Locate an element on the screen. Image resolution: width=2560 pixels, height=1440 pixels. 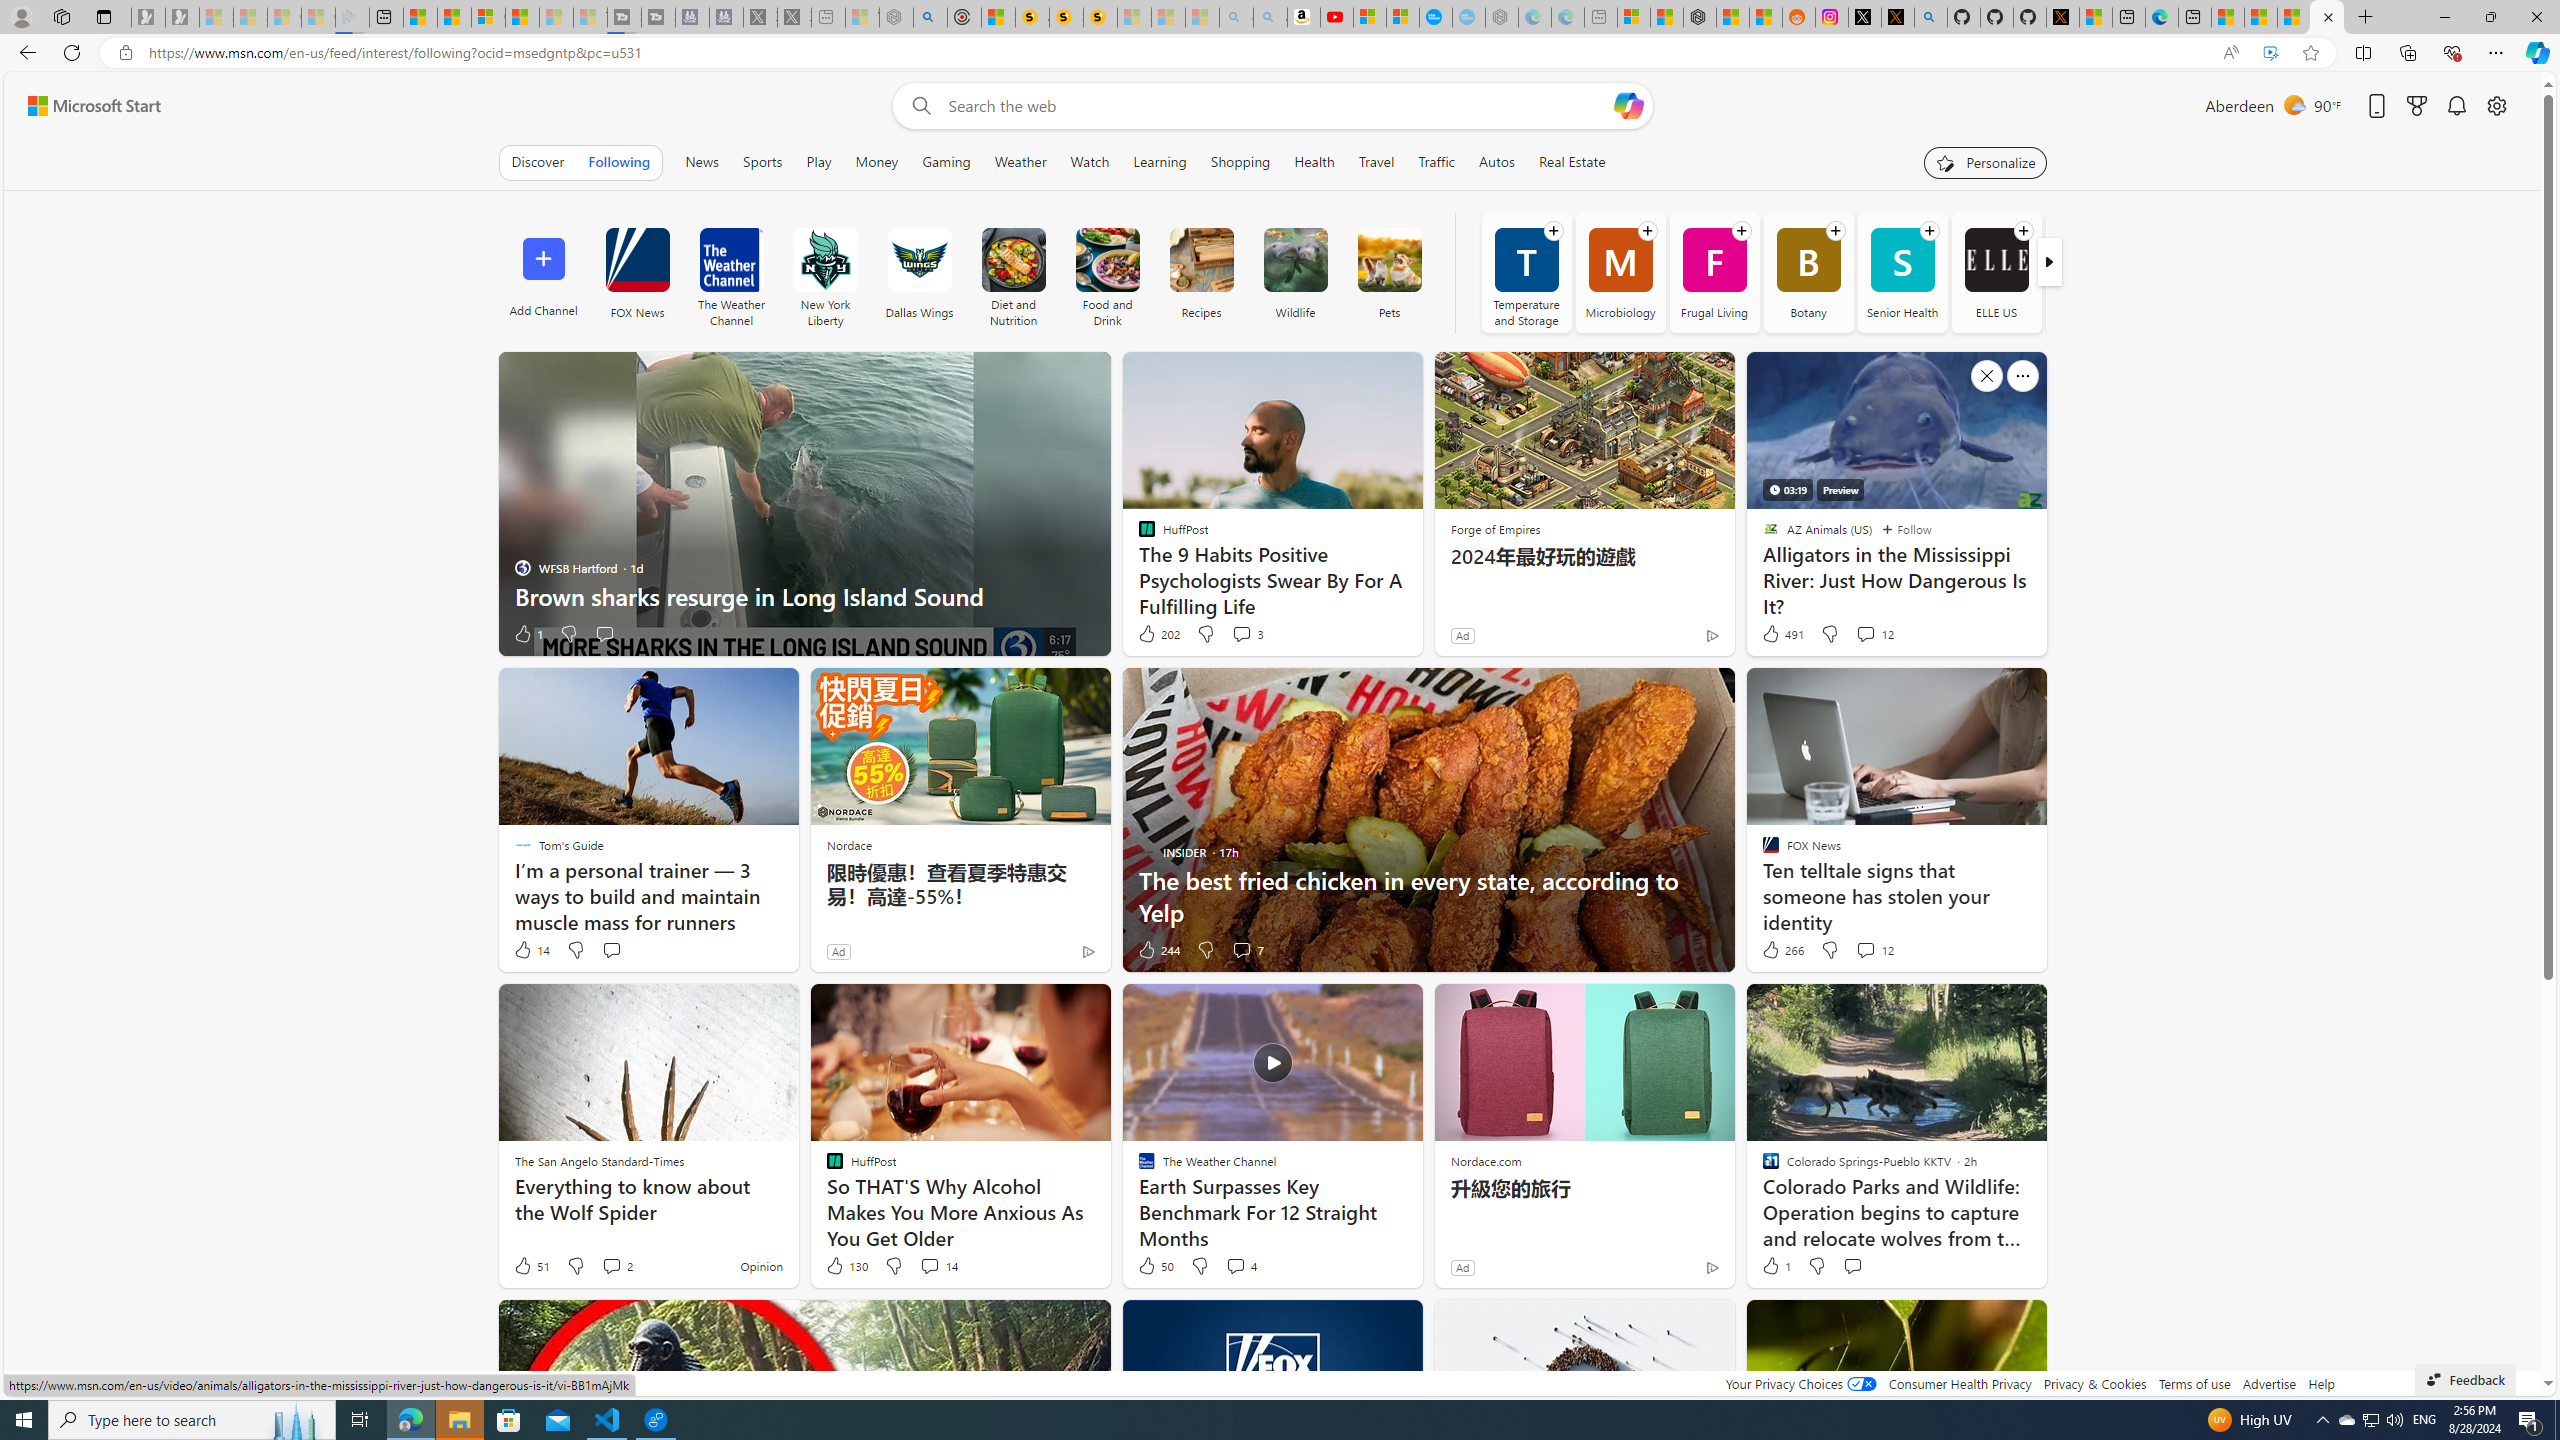
51 Like is located at coordinates (531, 1266).